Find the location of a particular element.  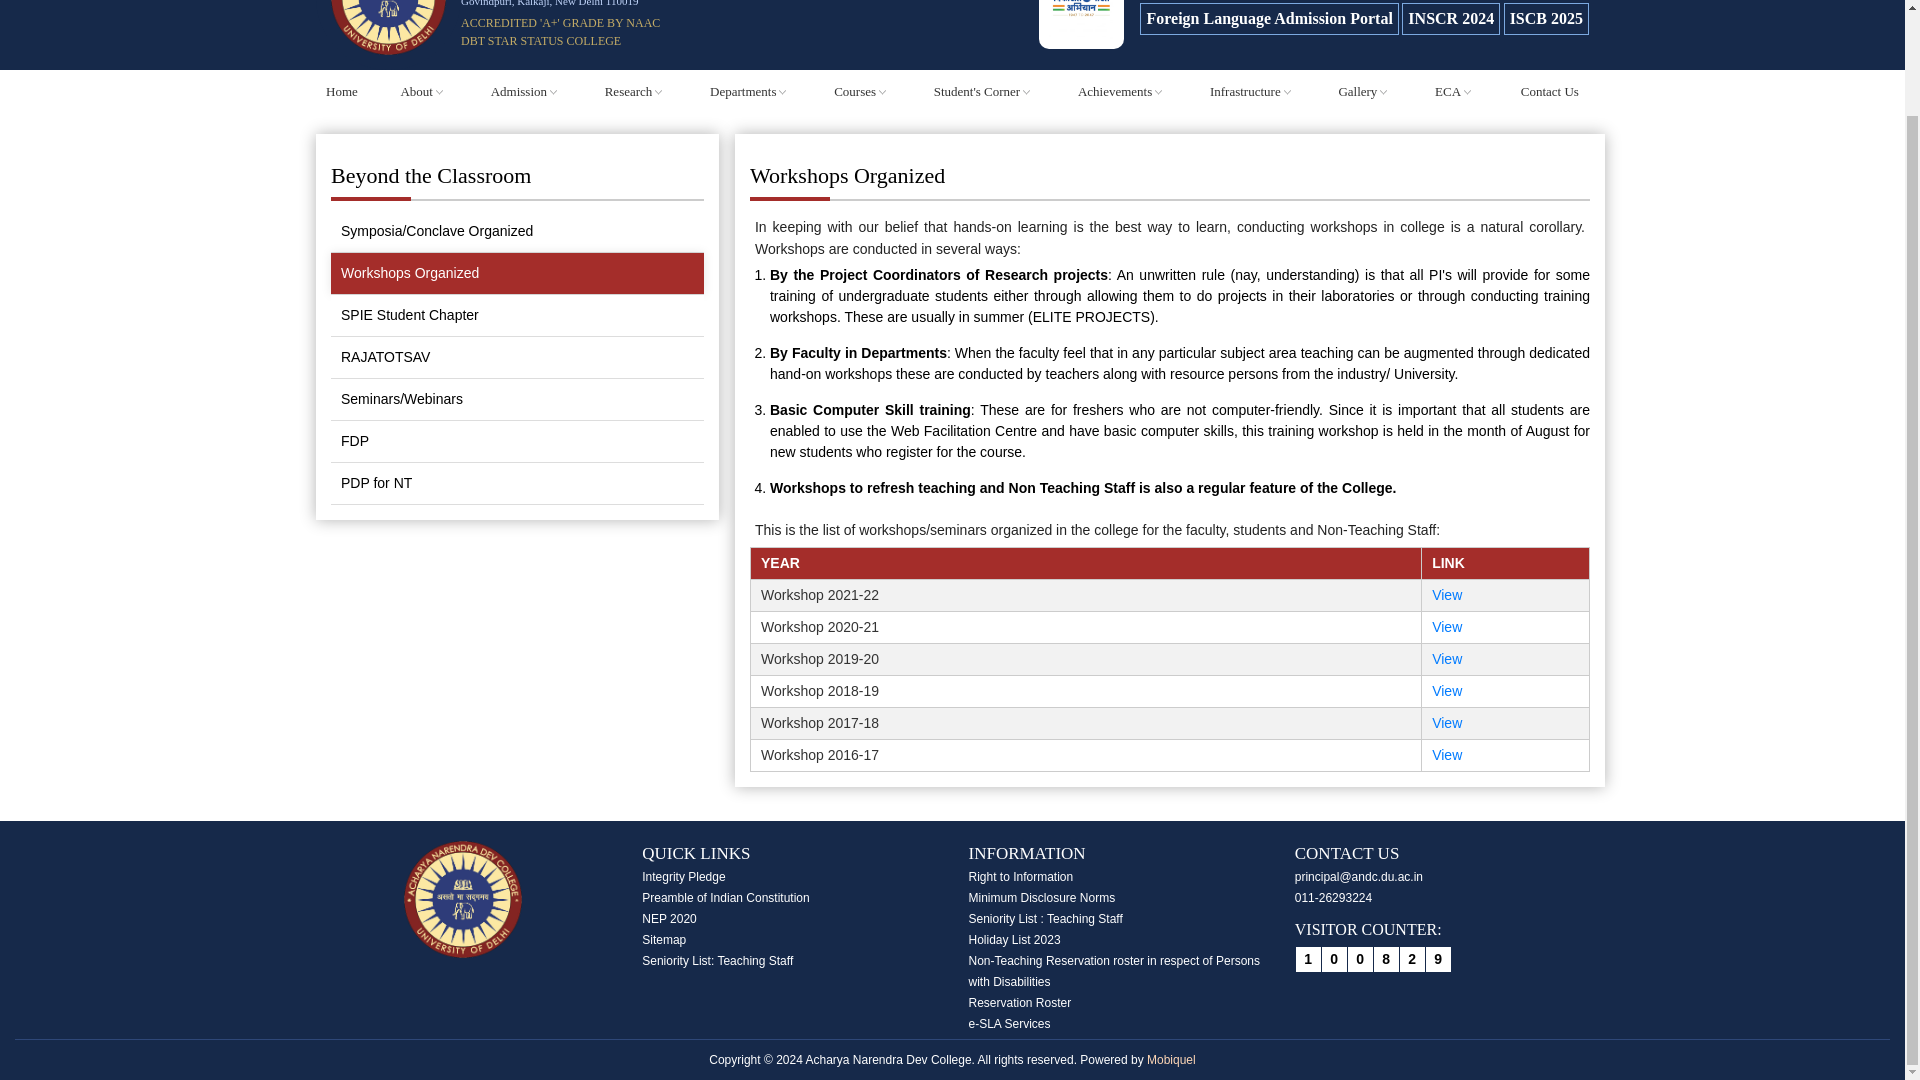

ISCB 2025 is located at coordinates (1546, 18).